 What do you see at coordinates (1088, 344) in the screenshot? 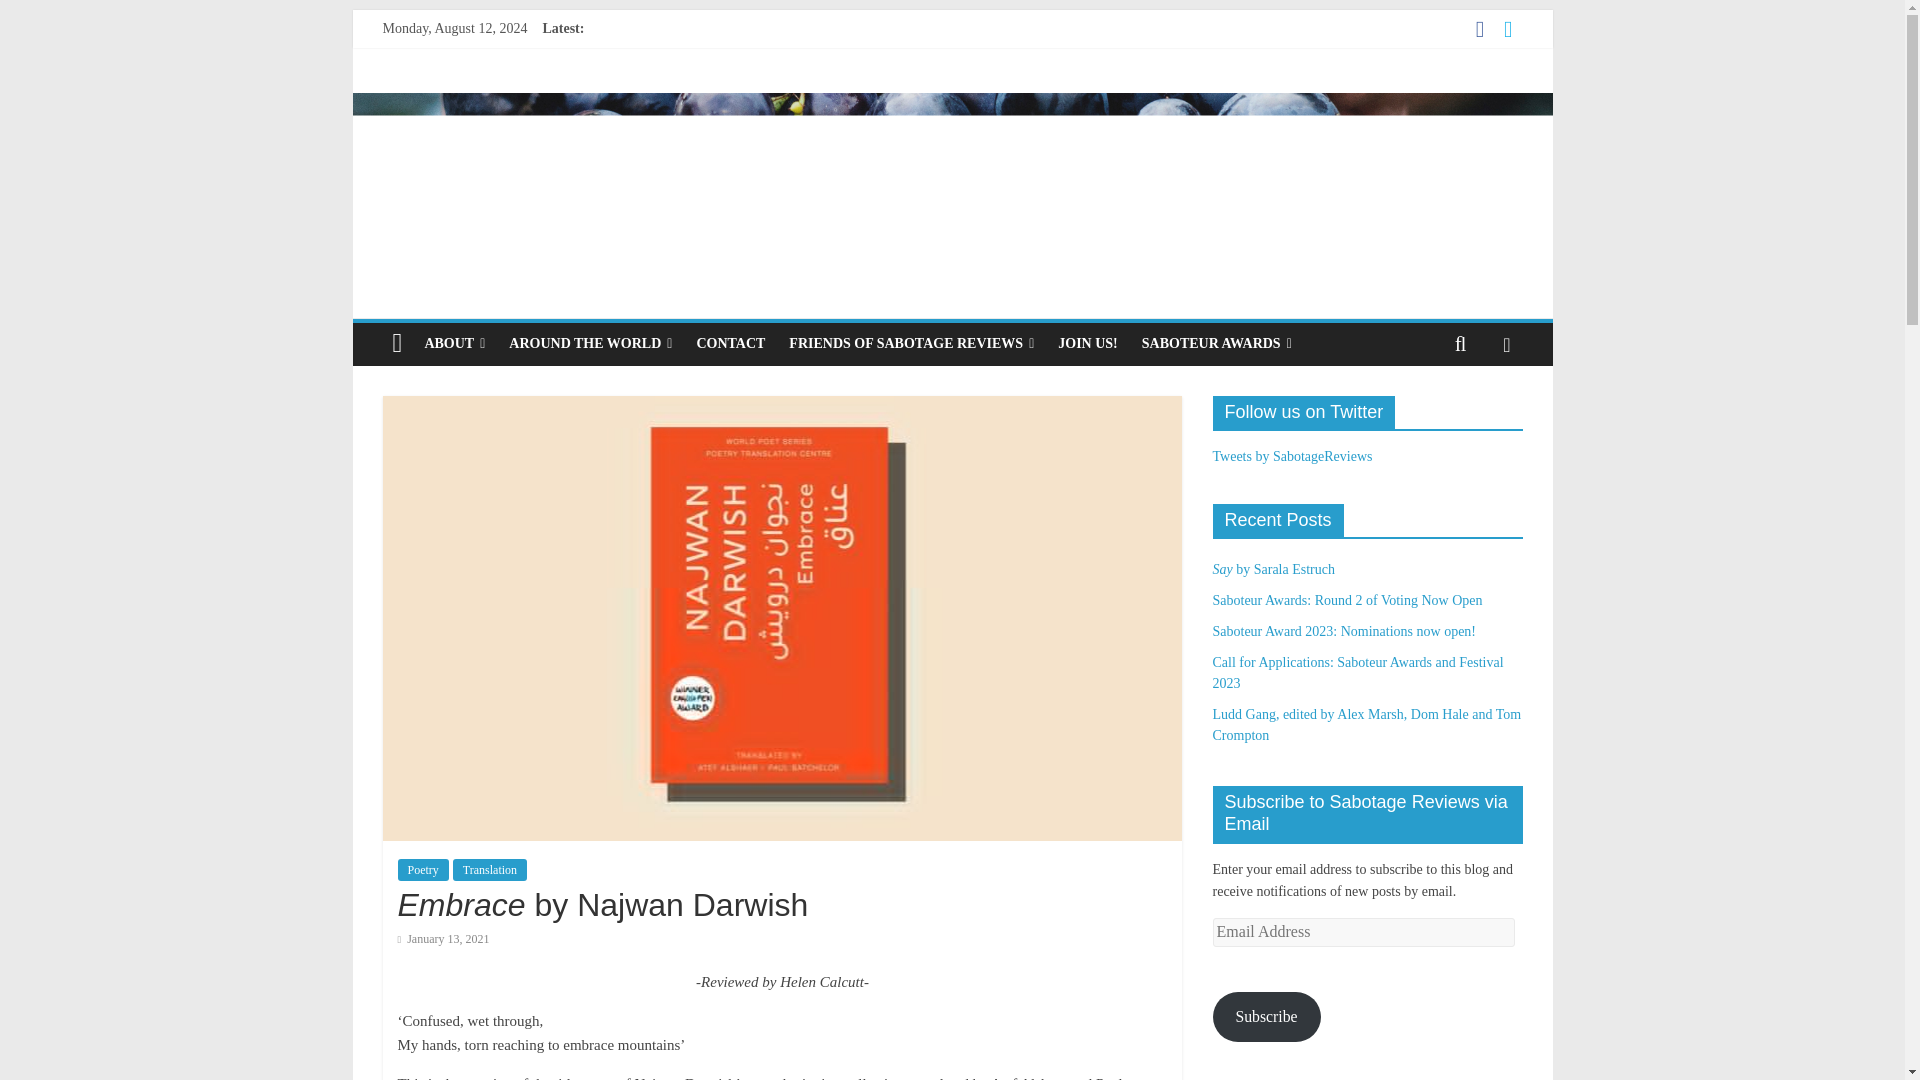
I see `JOIN US!` at bounding box center [1088, 344].